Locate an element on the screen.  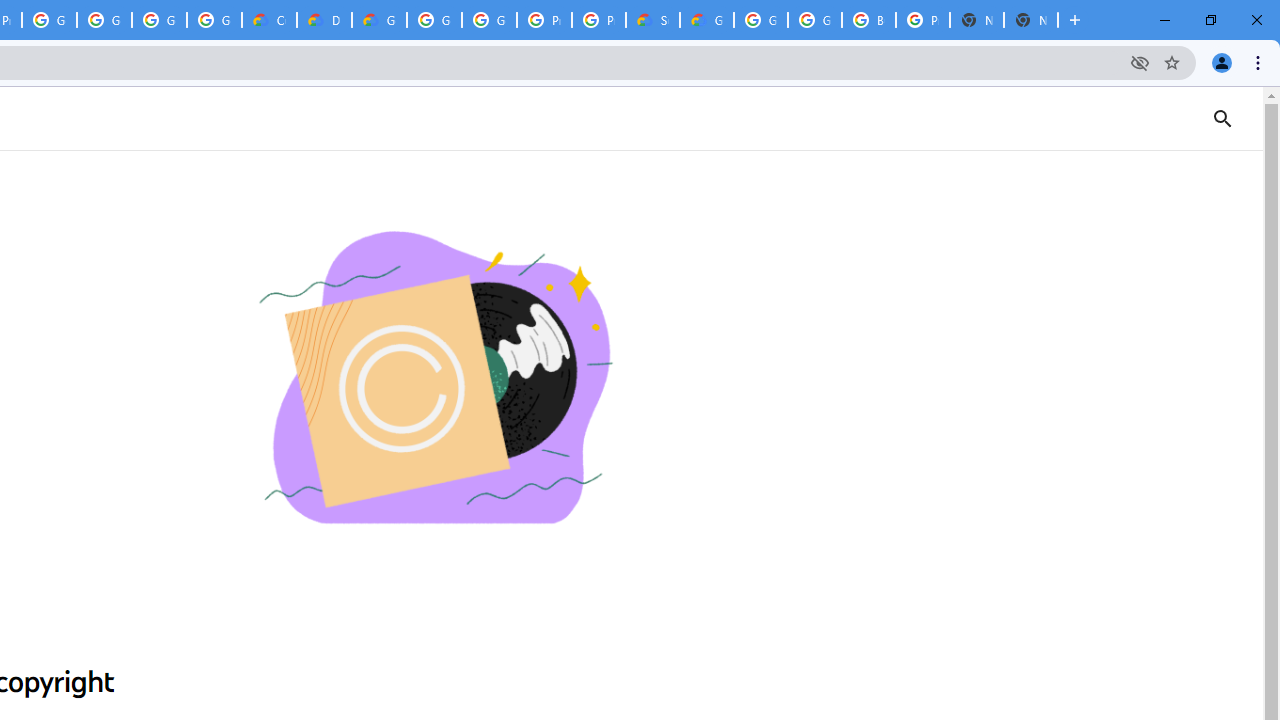
Bookmark this tab is located at coordinates (1172, 62).